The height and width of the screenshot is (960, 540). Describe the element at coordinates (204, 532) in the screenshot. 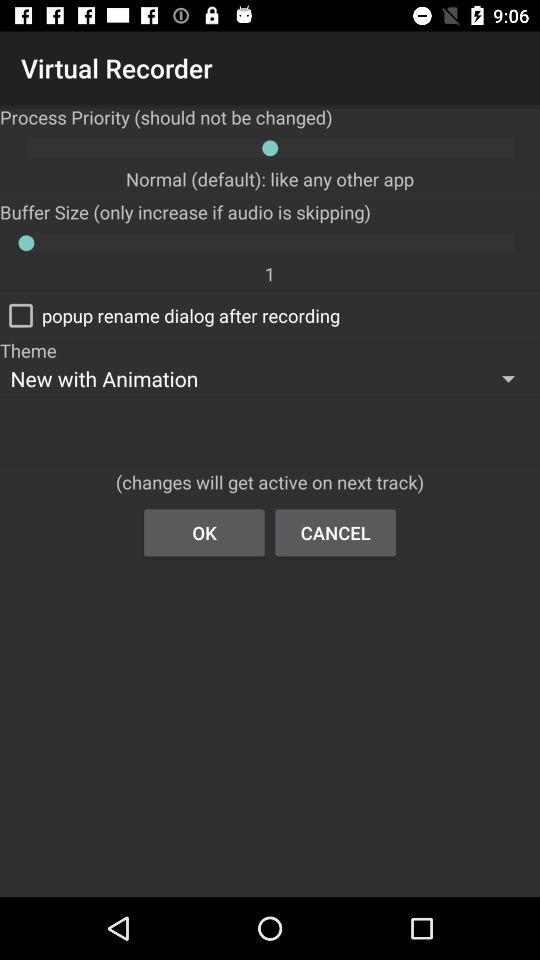

I see `turn off icon to the left of the cancel` at that location.